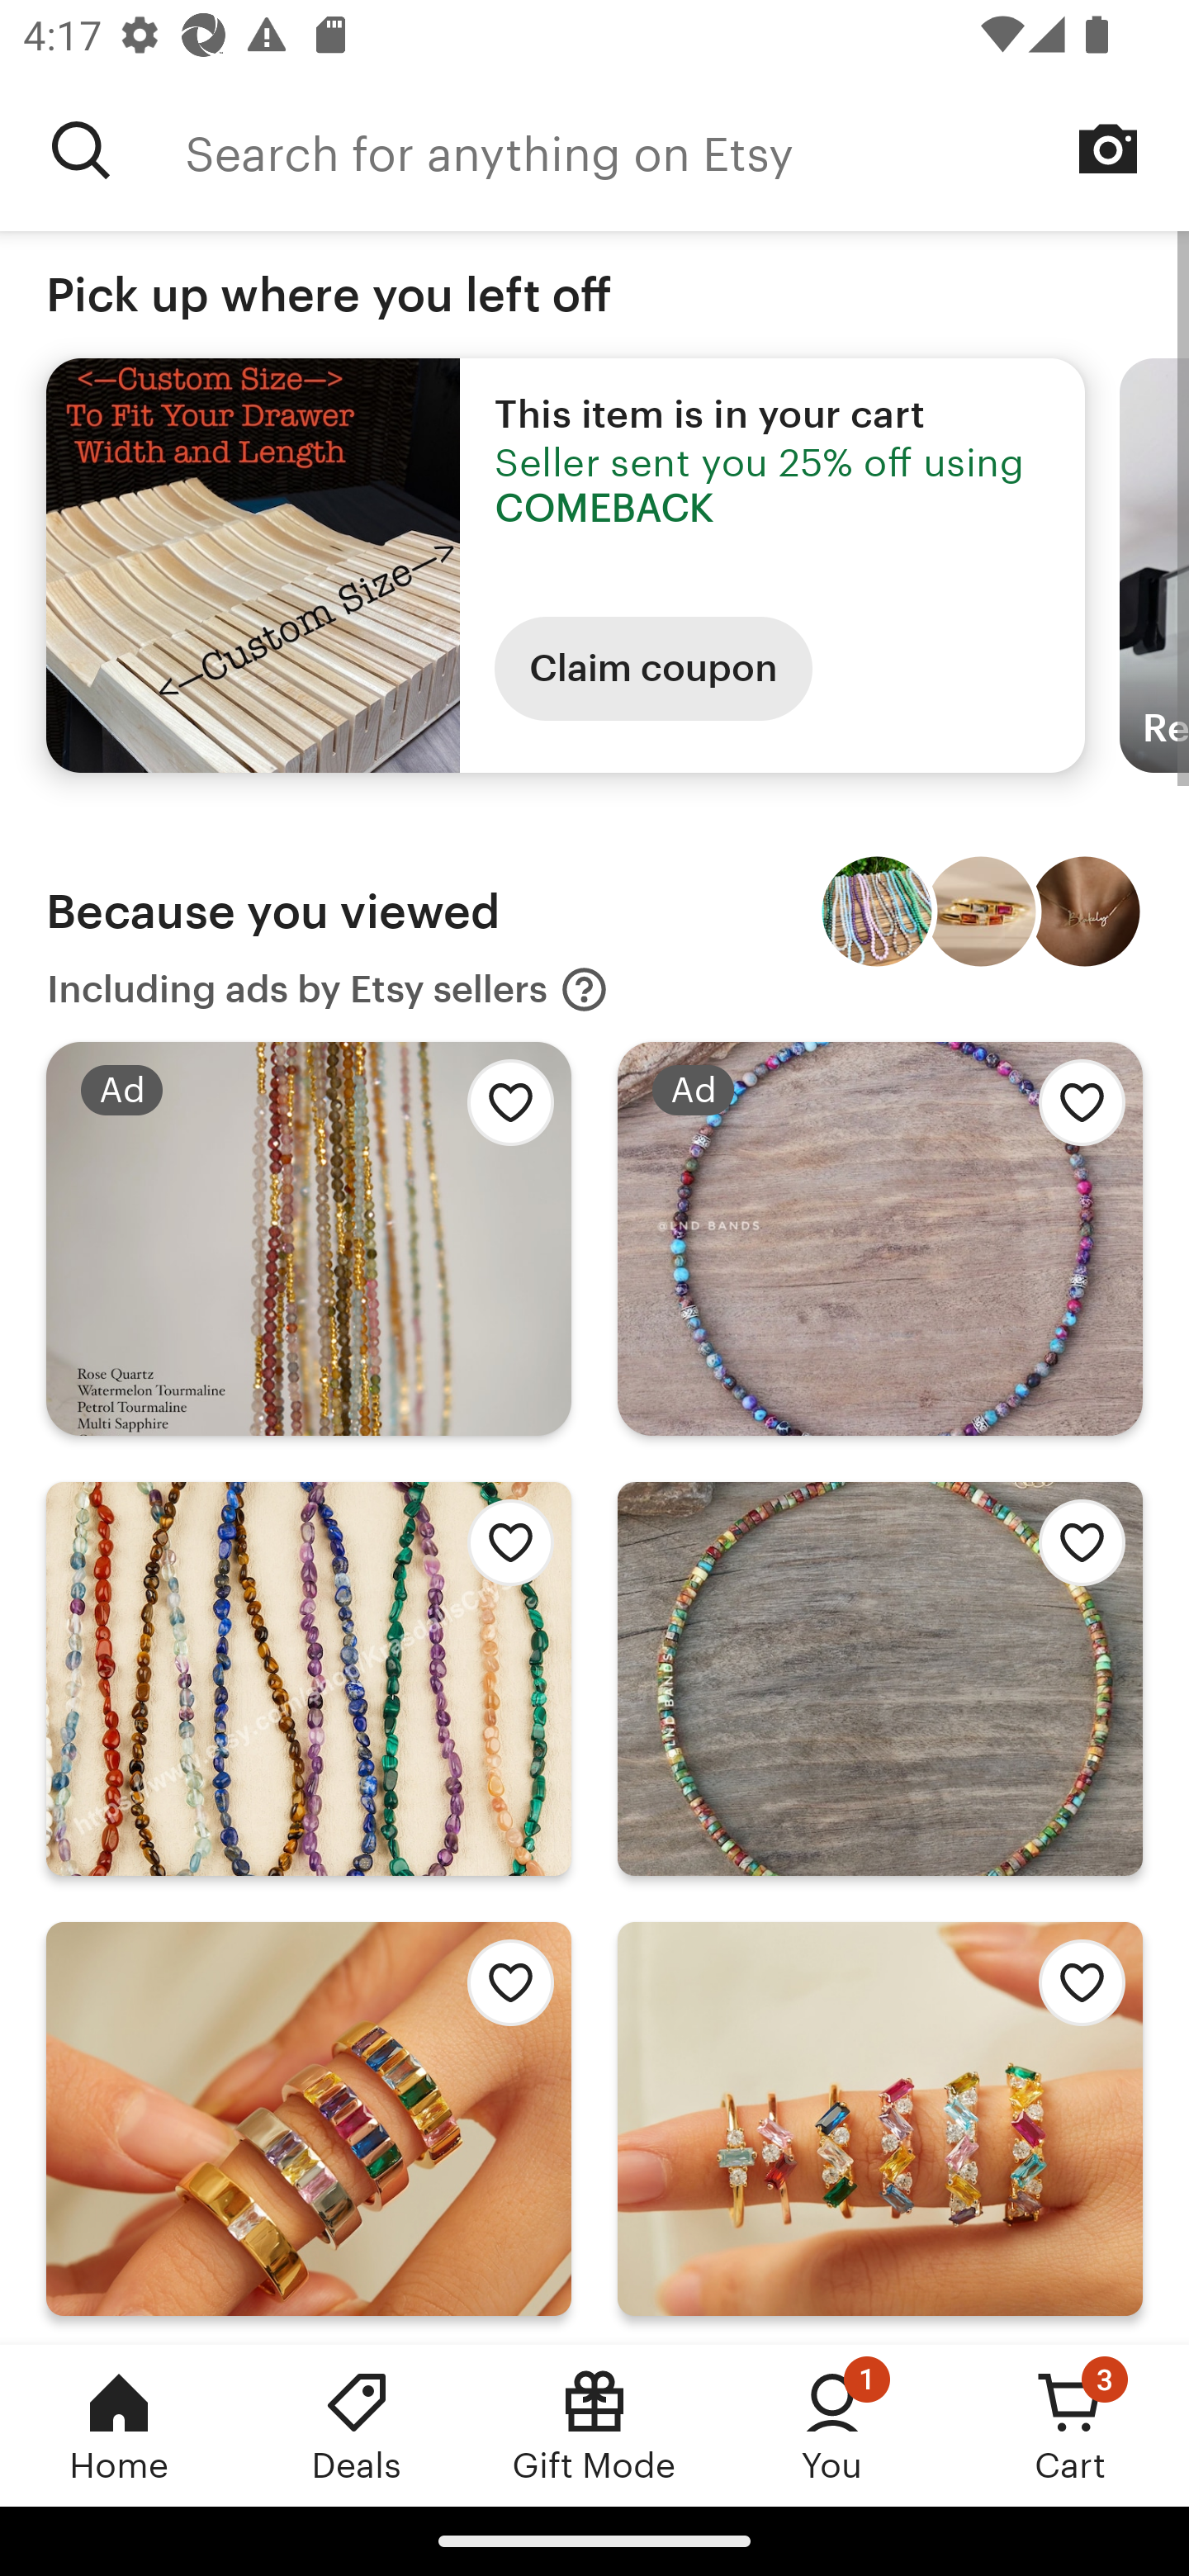 The width and height of the screenshot is (1189, 2576). Describe the element at coordinates (653, 669) in the screenshot. I see `Claim coupon` at that location.